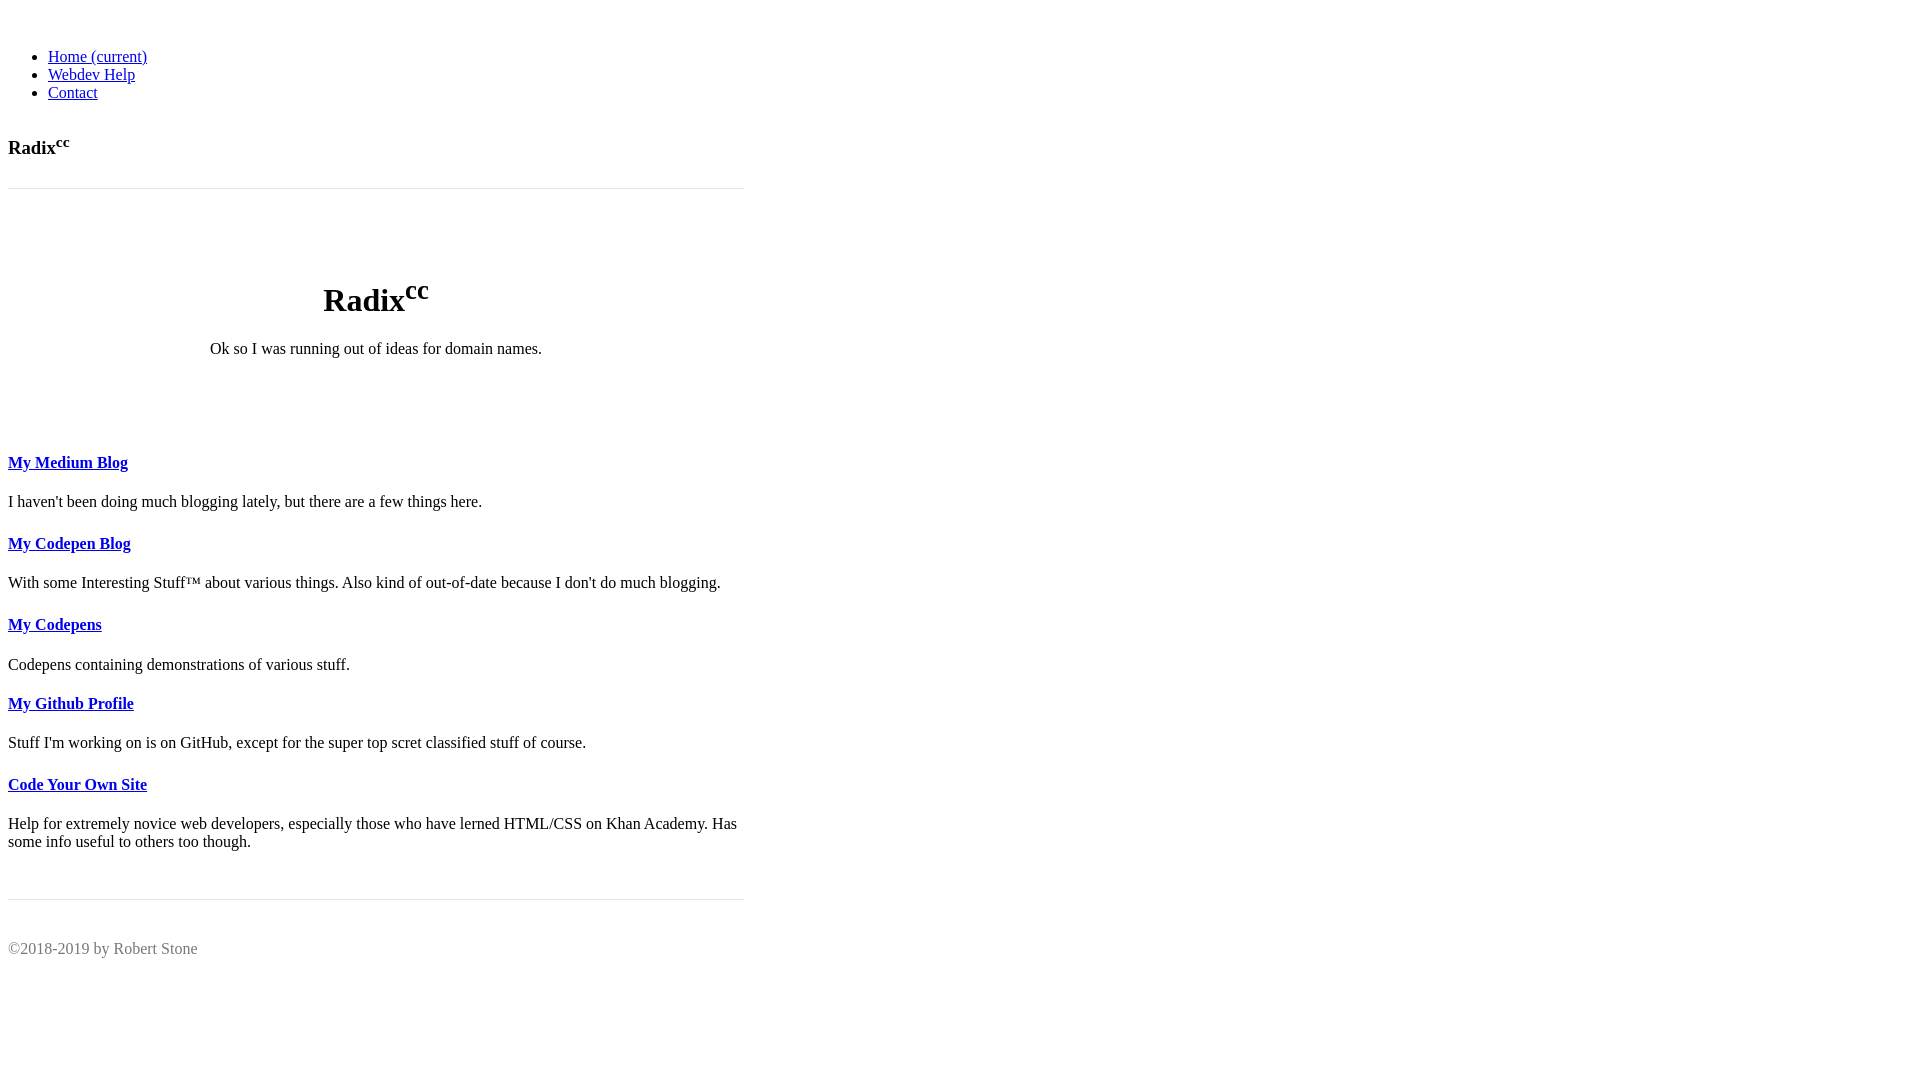 The height and width of the screenshot is (1080, 1920). I want to click on My Github Profile, so click(71, 704).